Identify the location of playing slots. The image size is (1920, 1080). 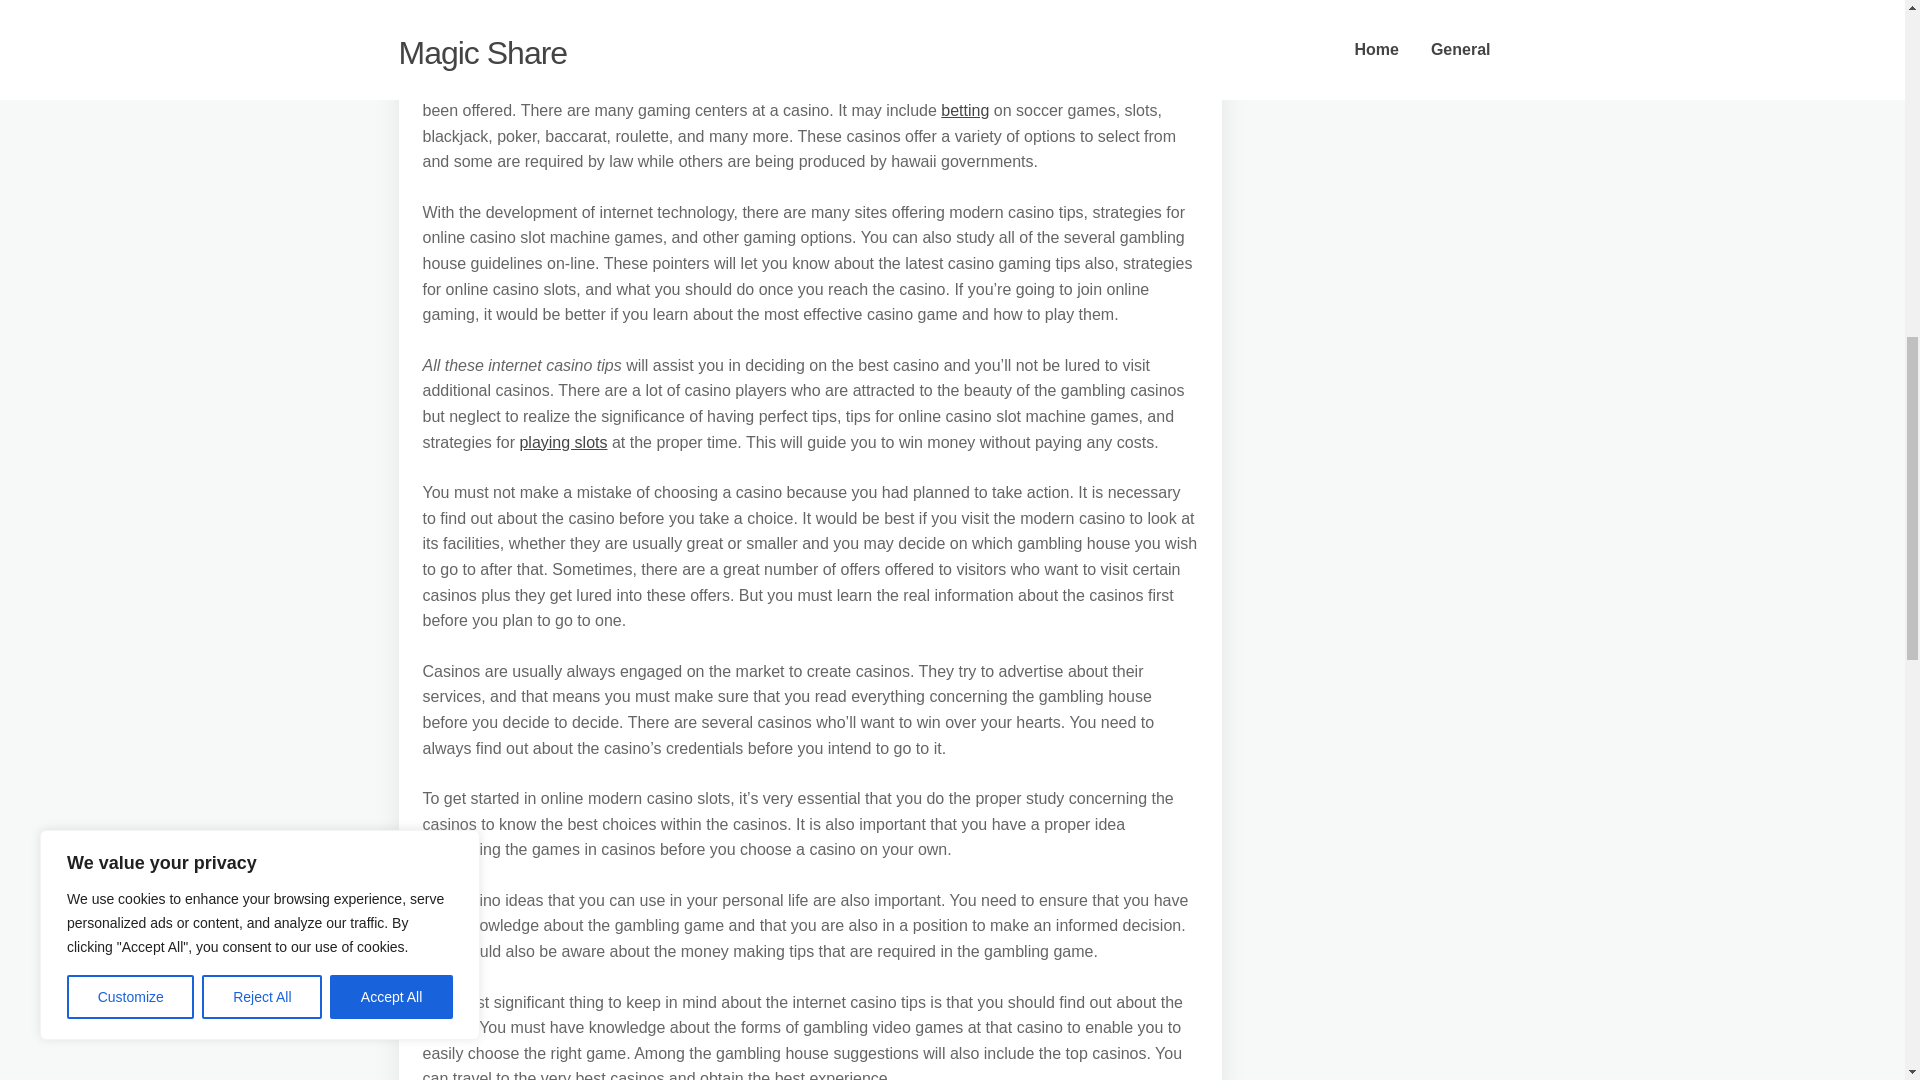
(562, 442).